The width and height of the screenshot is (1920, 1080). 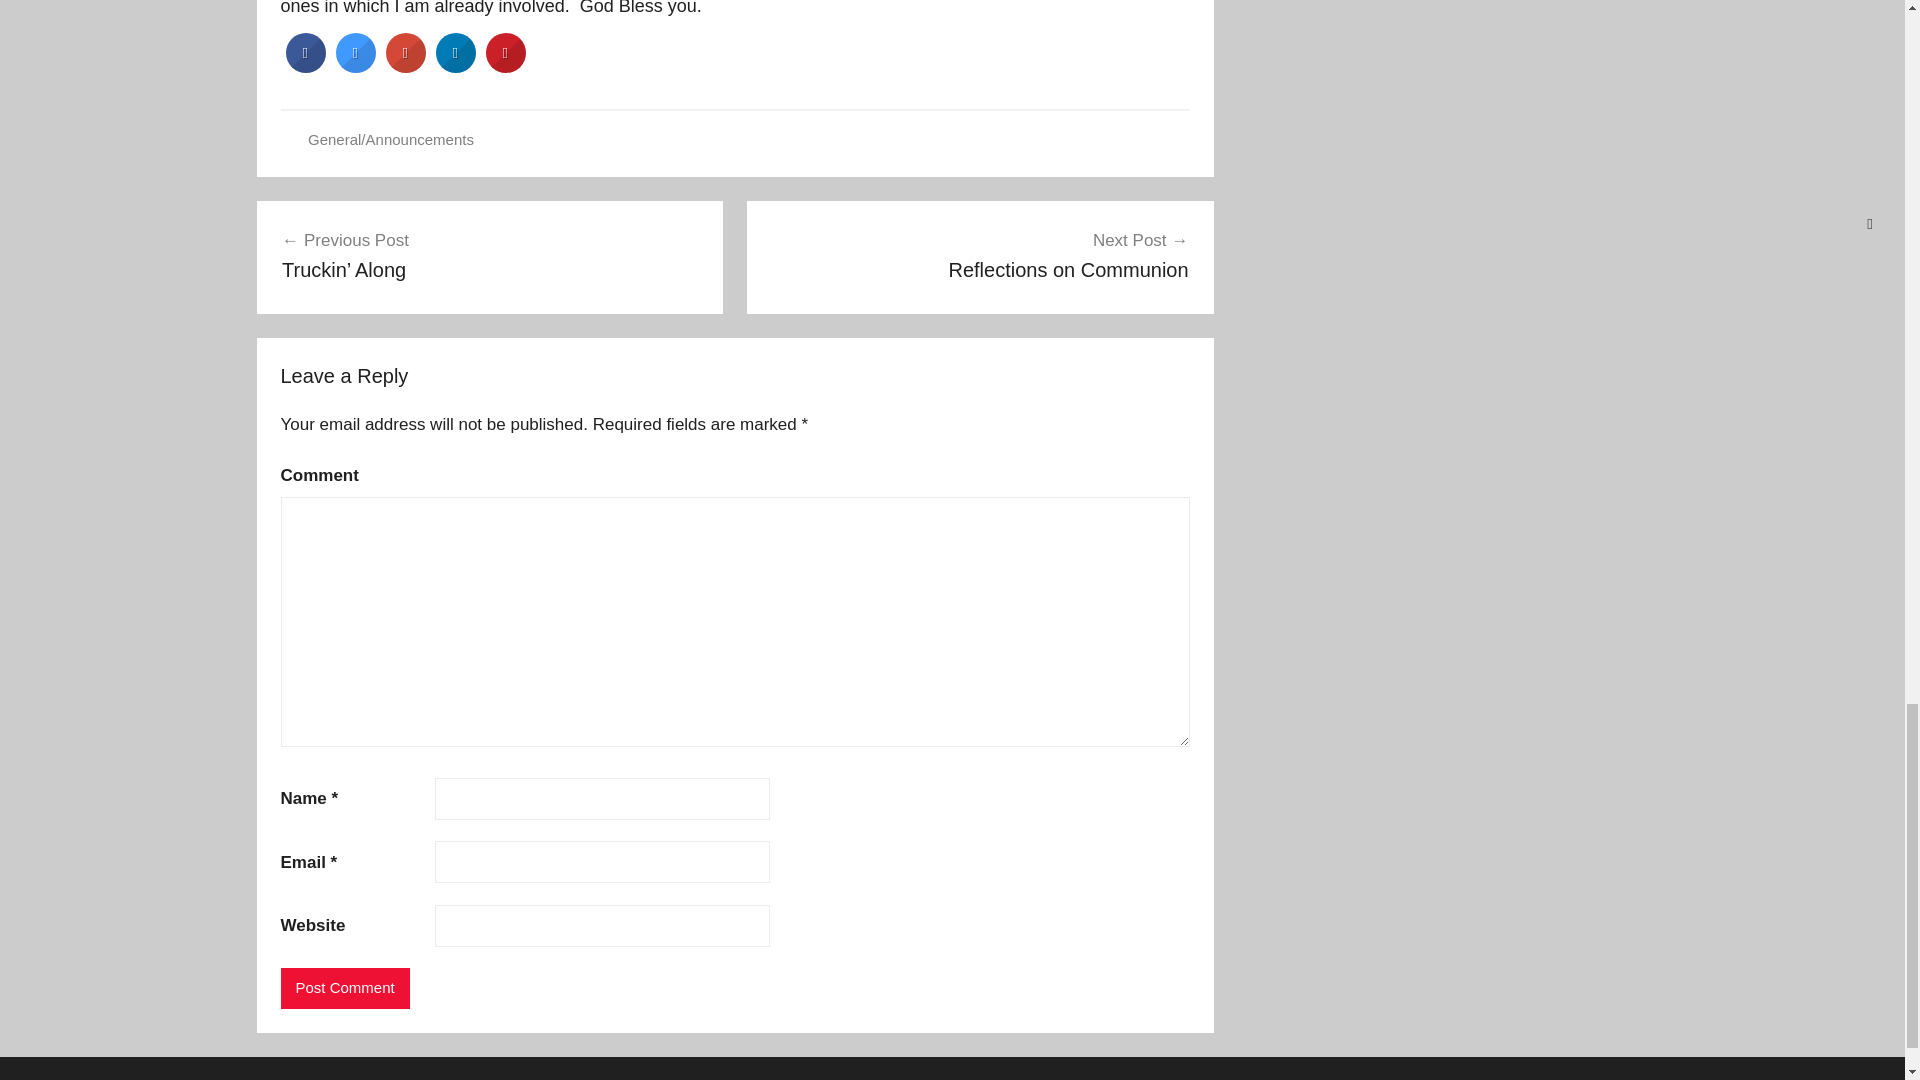 What do you see at coordinates (406, 67) in the screenshot?
I see `Share to Google Plus` at bounding box center [406, 67].